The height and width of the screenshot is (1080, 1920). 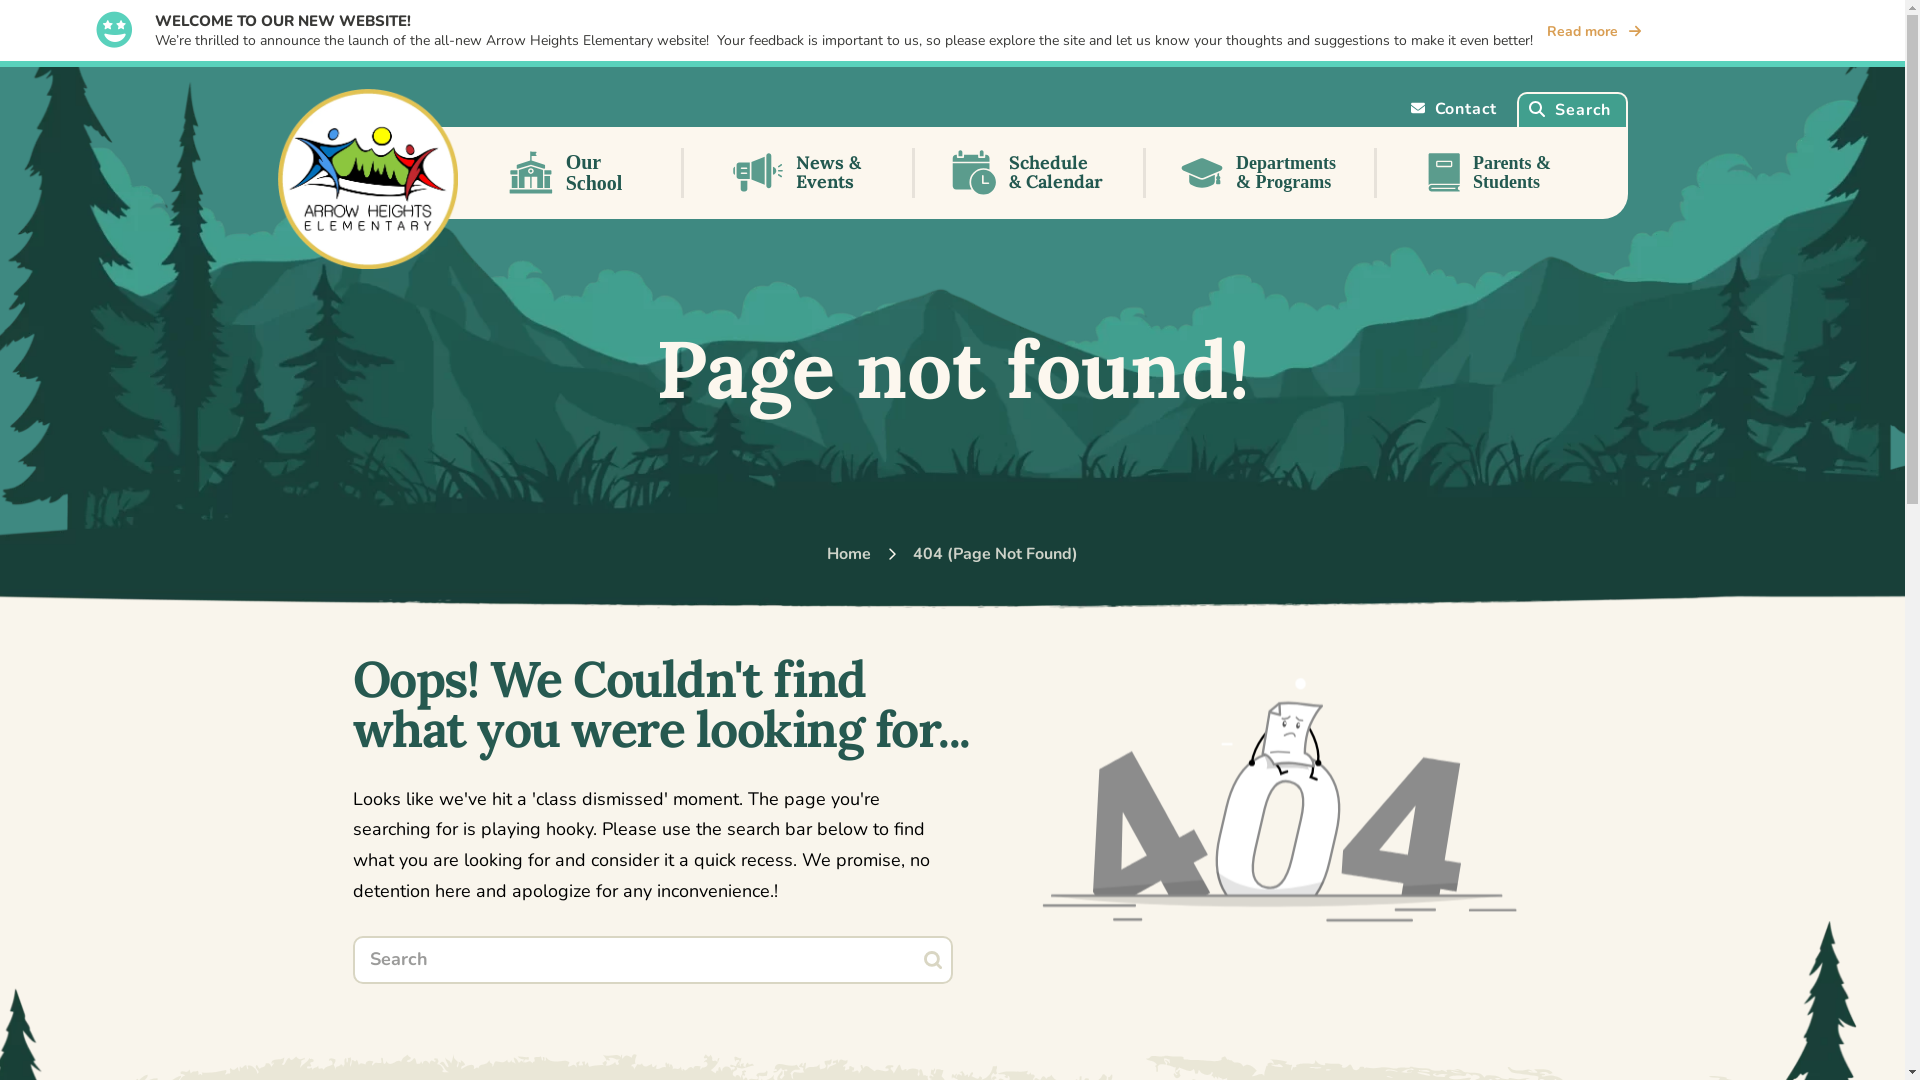 I want to click on Contact, so click(x=1454, y=110).